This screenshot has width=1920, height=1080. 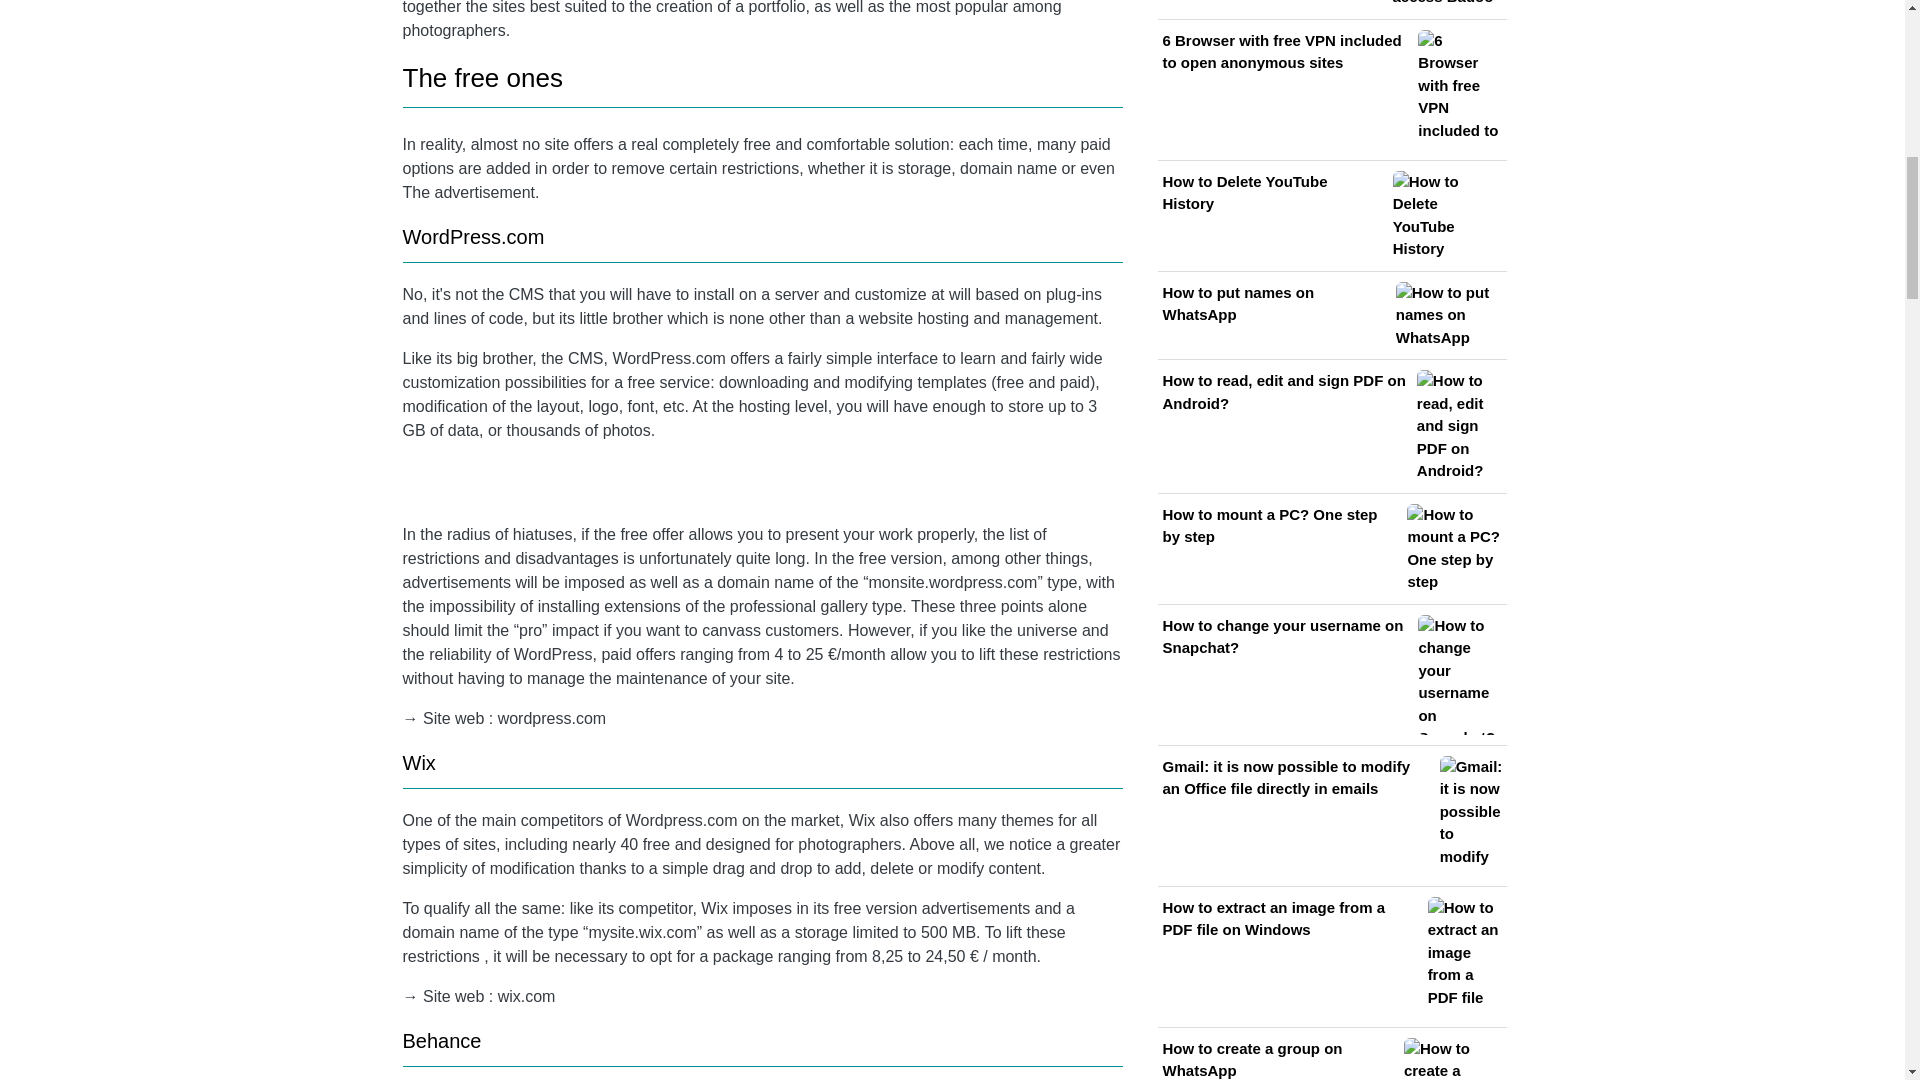 What do you see at coordinates (482, 77) in the screenshot?
I see `The free ones` at bounding box center [482, 77].